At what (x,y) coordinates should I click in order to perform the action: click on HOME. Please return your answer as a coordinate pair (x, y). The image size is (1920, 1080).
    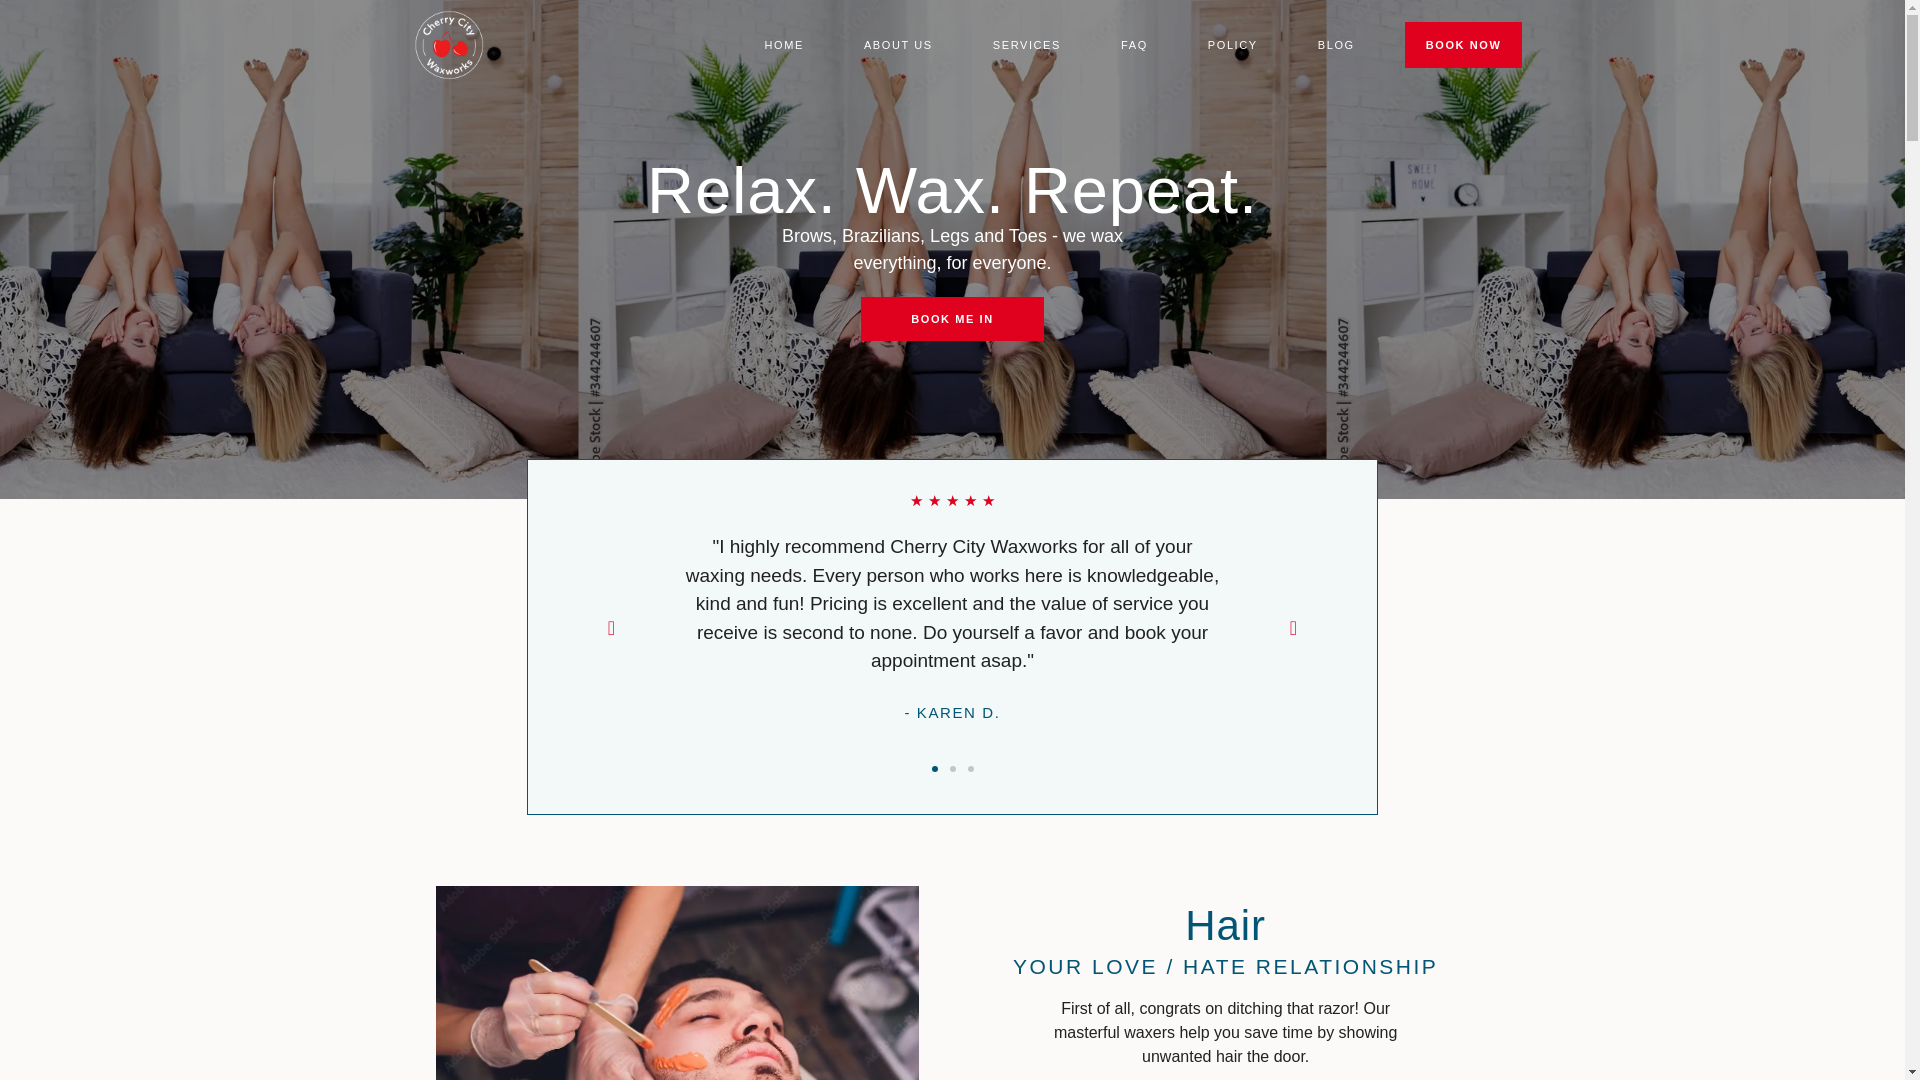
    Looking at the image, I should click on (784, 44).